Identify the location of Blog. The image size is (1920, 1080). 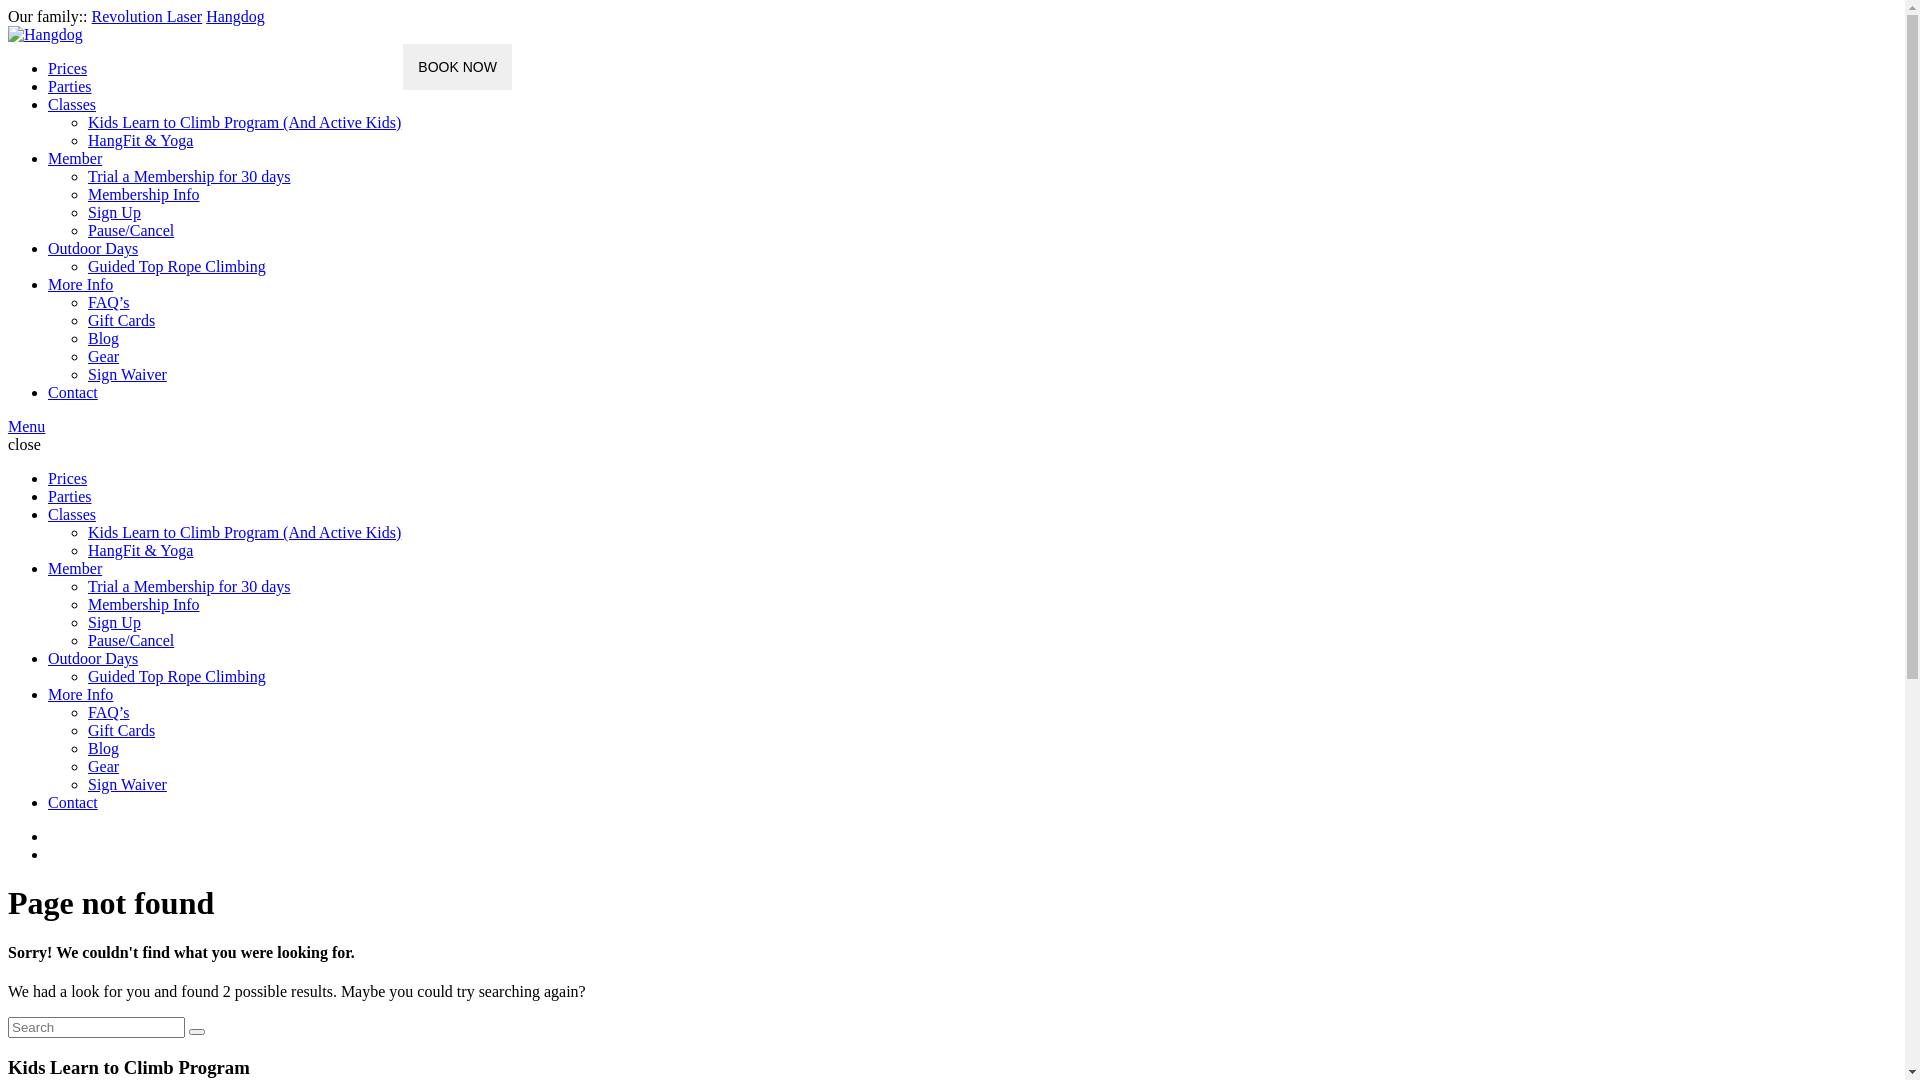
(104, 748).